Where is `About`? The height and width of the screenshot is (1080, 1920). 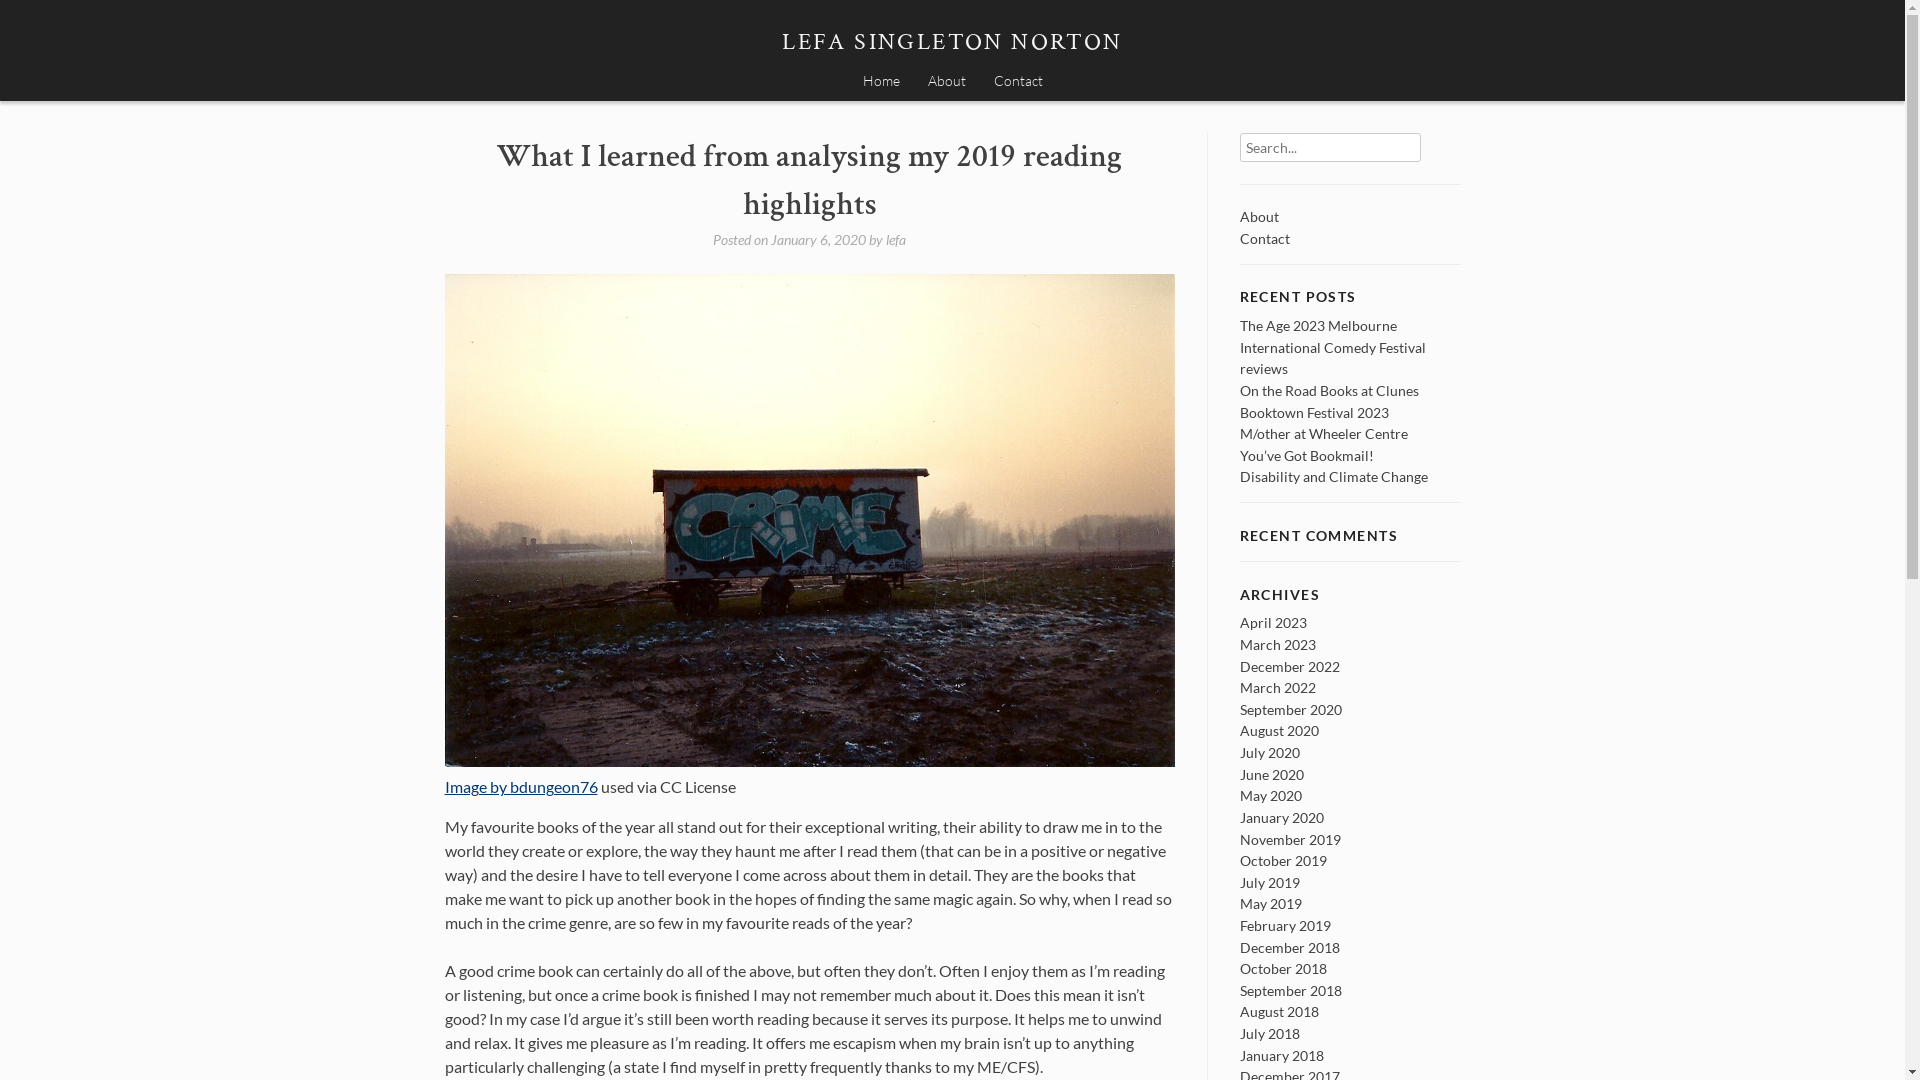 About is located at coordinates (946, 82).